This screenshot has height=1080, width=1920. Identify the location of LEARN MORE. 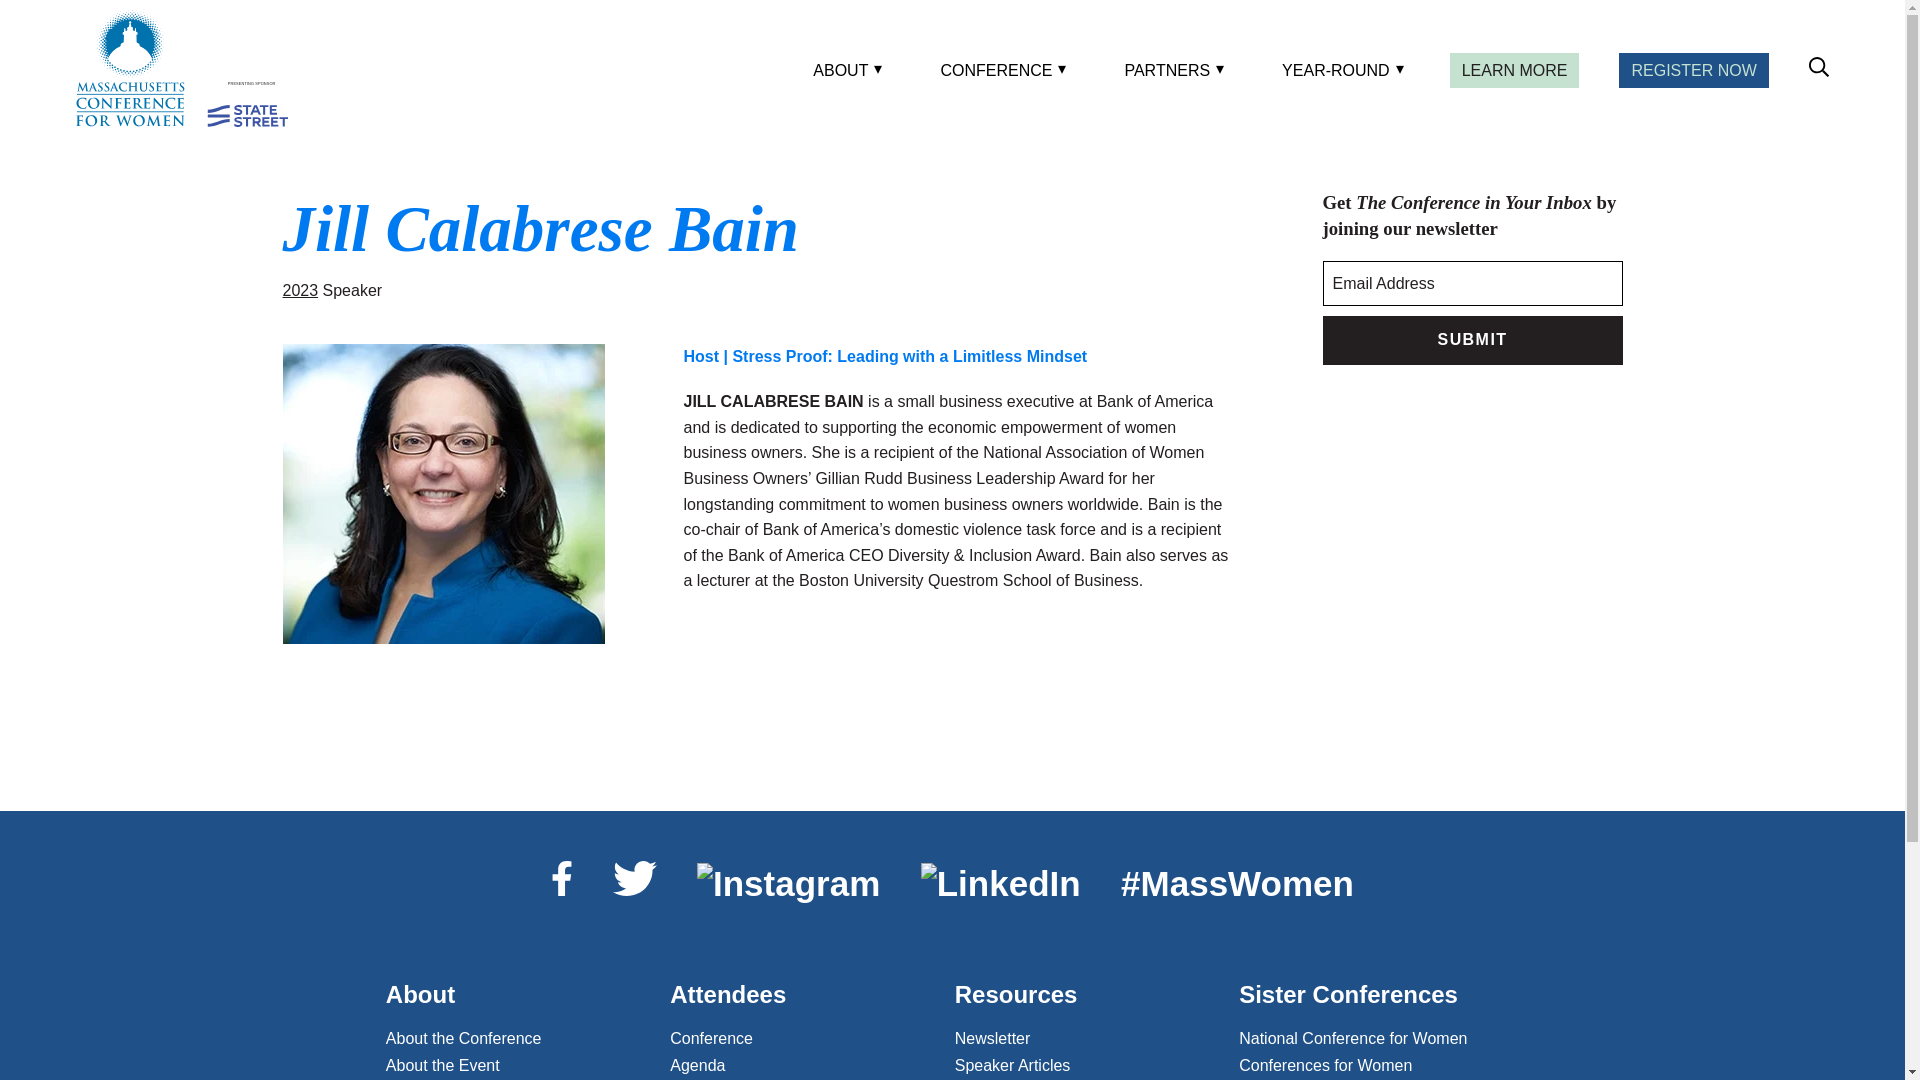
(1514, 70).